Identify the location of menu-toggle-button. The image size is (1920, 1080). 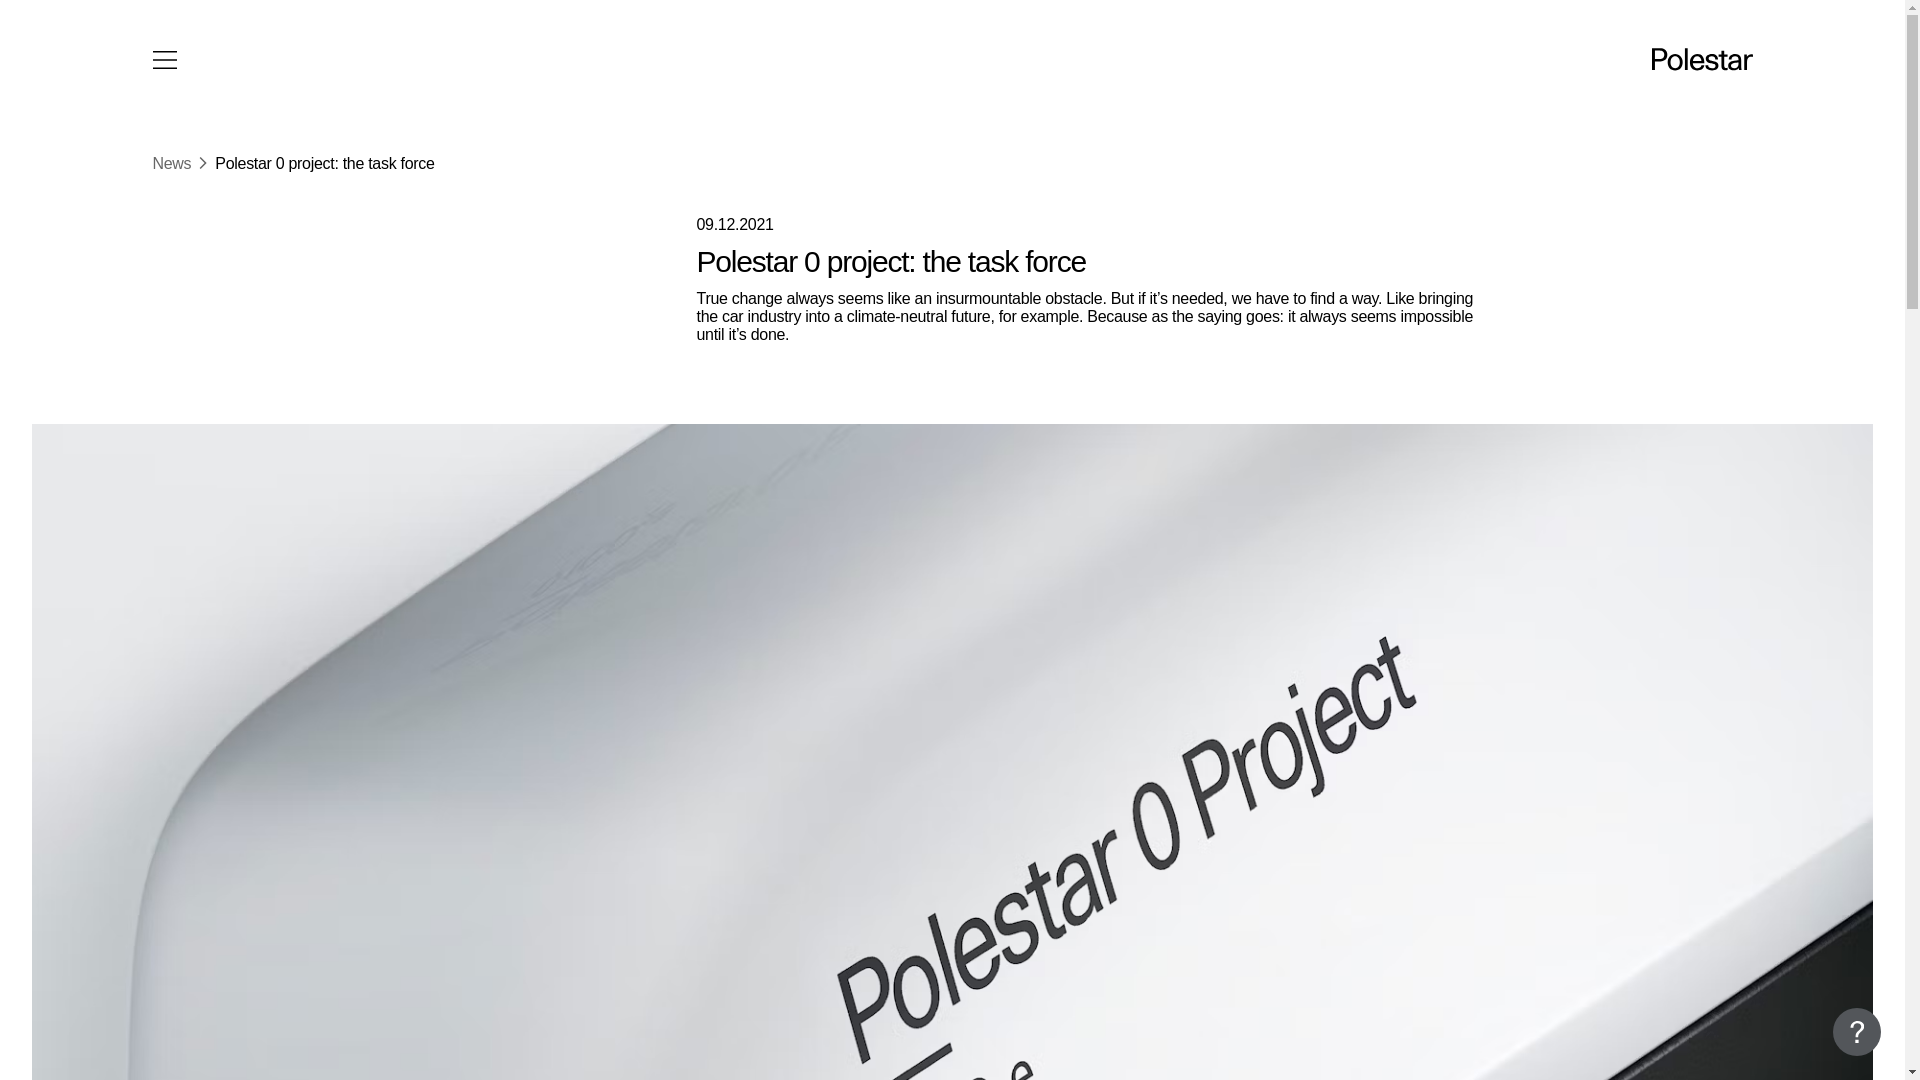
(164, 60).